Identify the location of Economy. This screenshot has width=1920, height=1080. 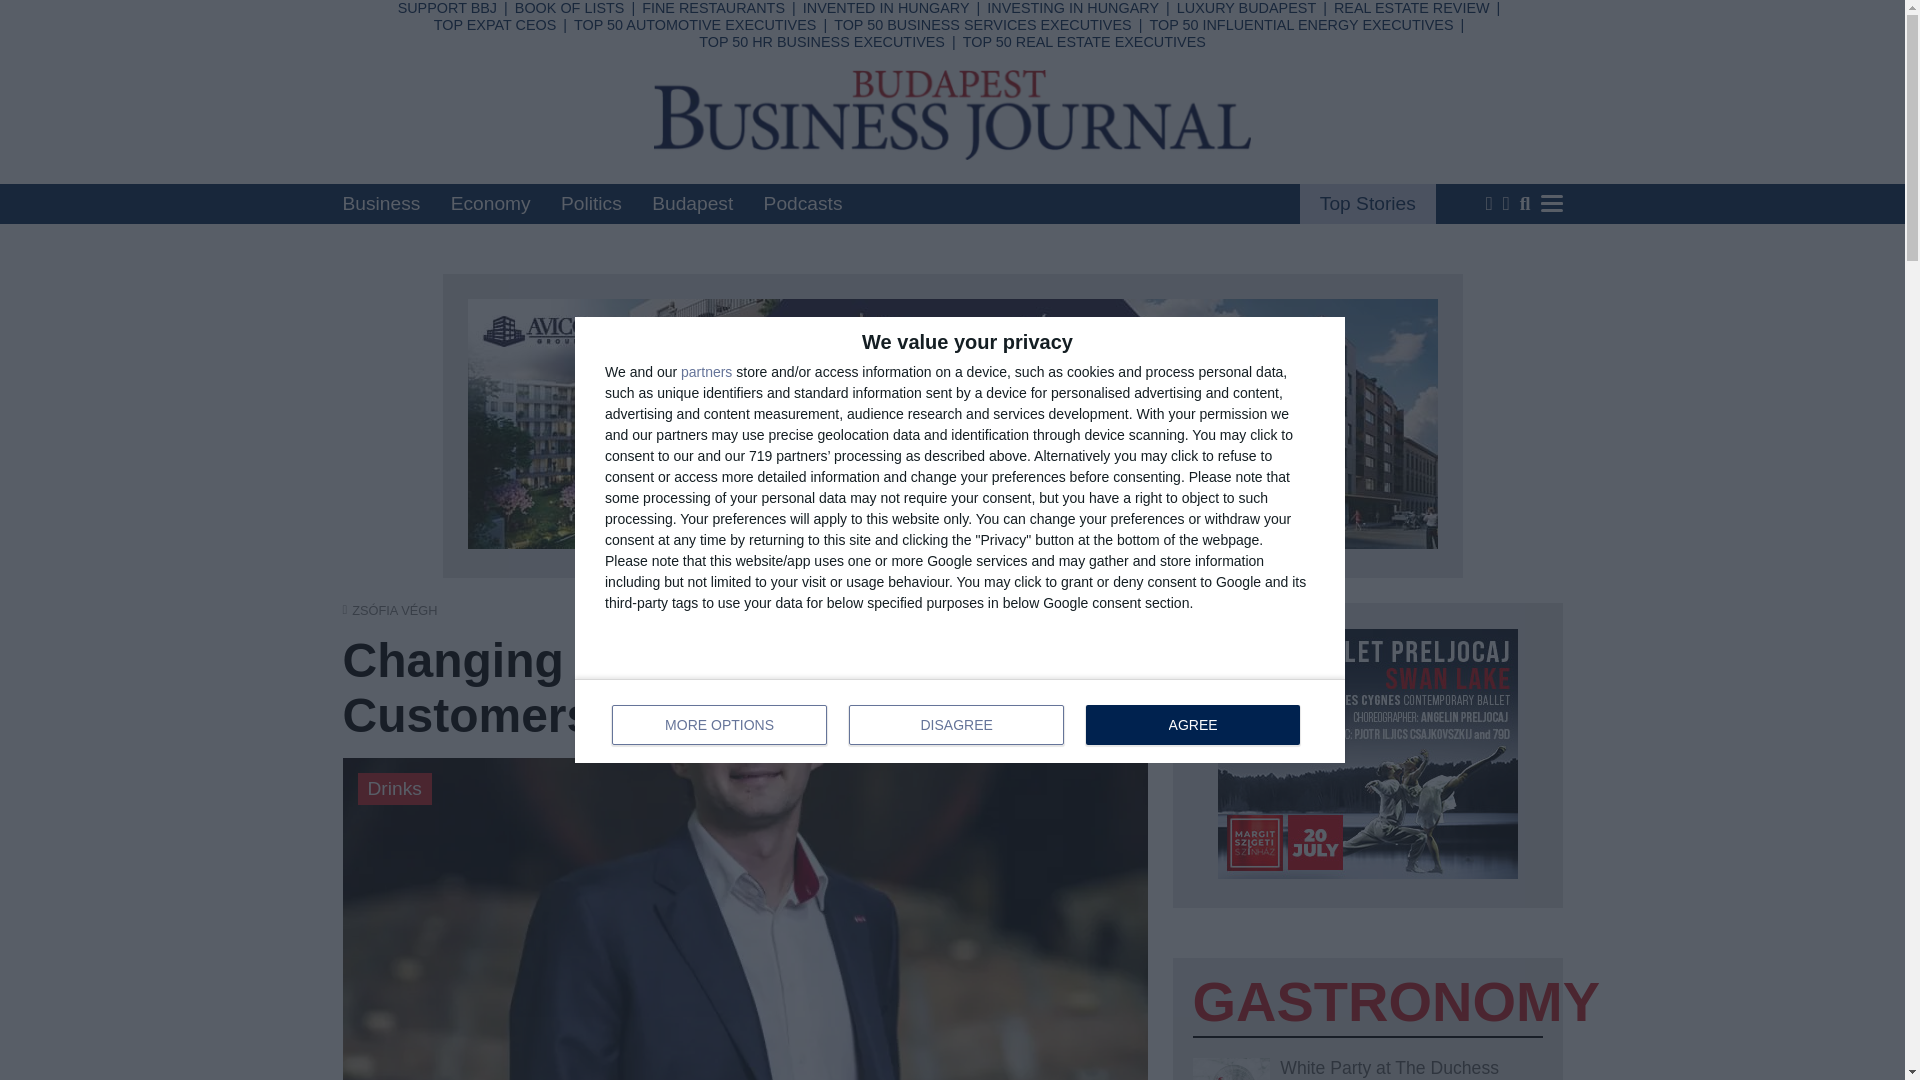
(1412, 8).